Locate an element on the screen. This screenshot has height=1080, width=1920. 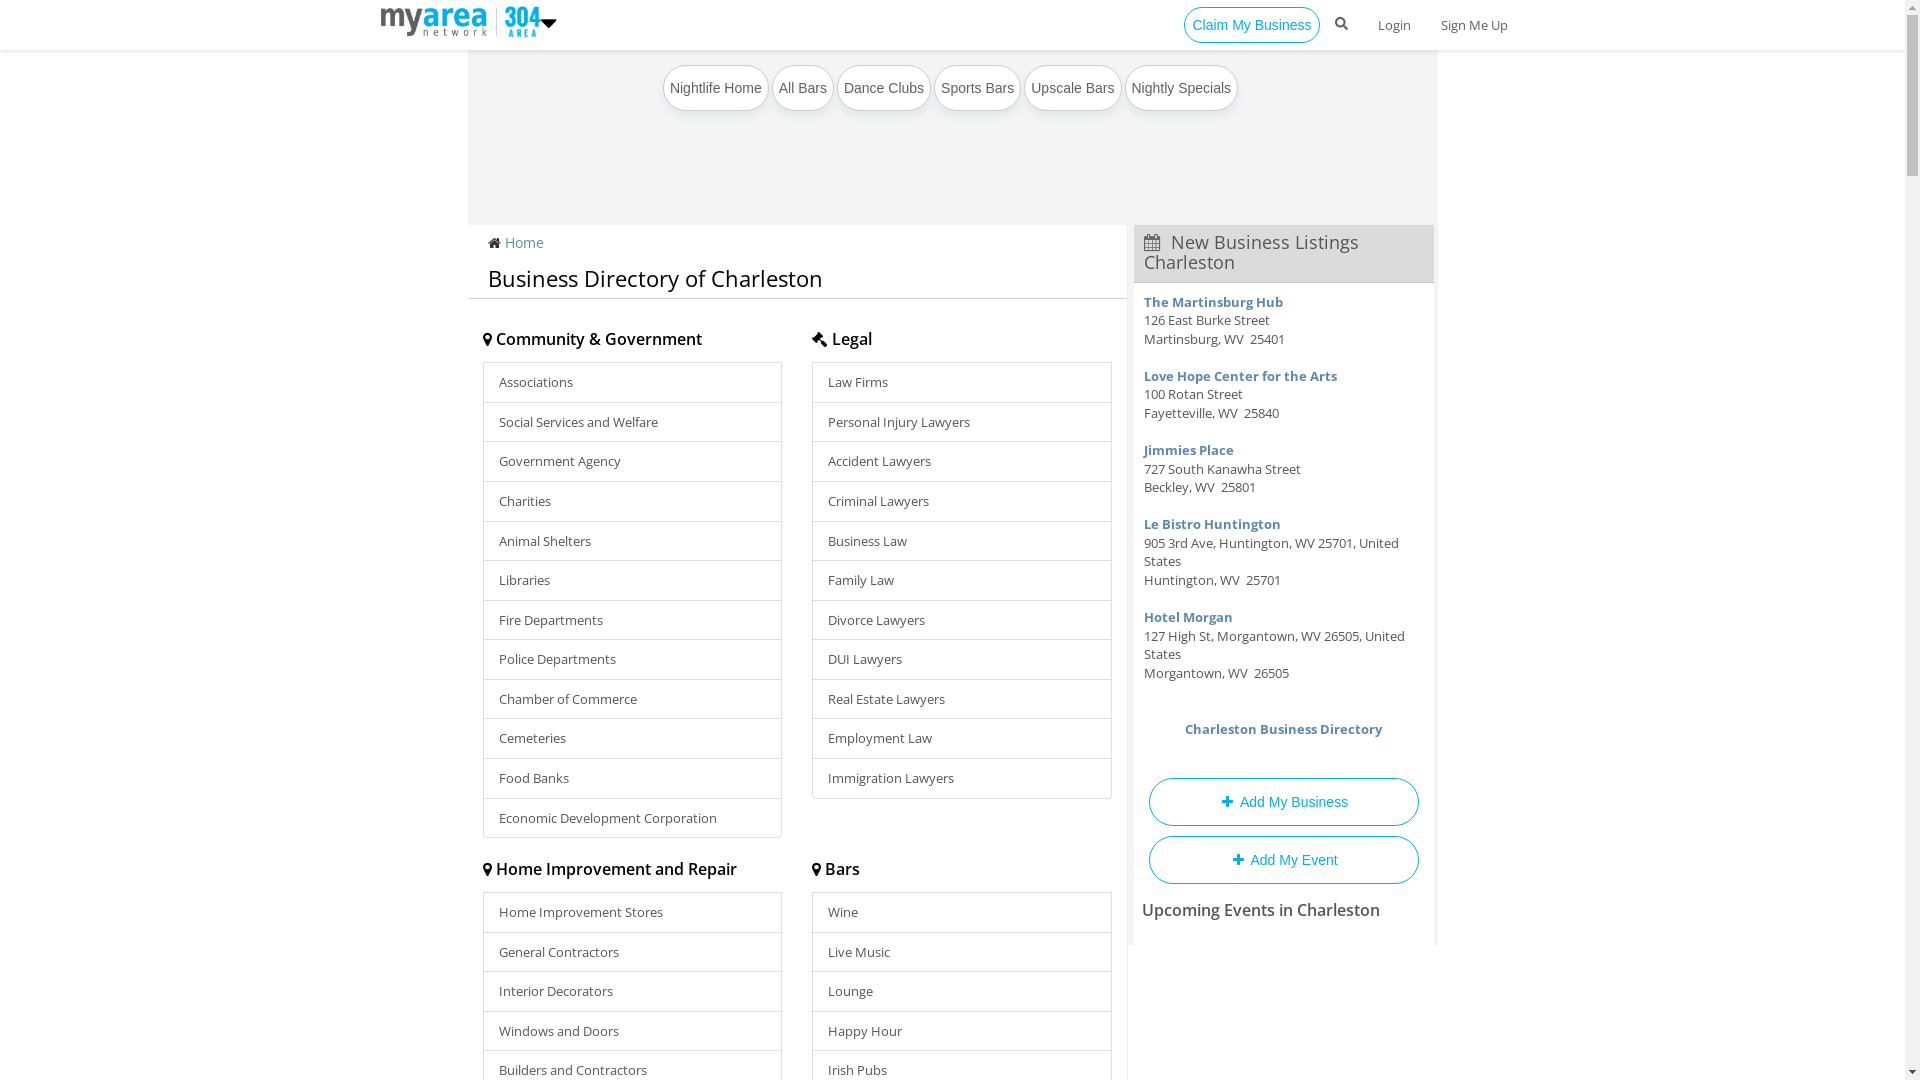
Jimmies Place is located at coordinates (1189, 450).